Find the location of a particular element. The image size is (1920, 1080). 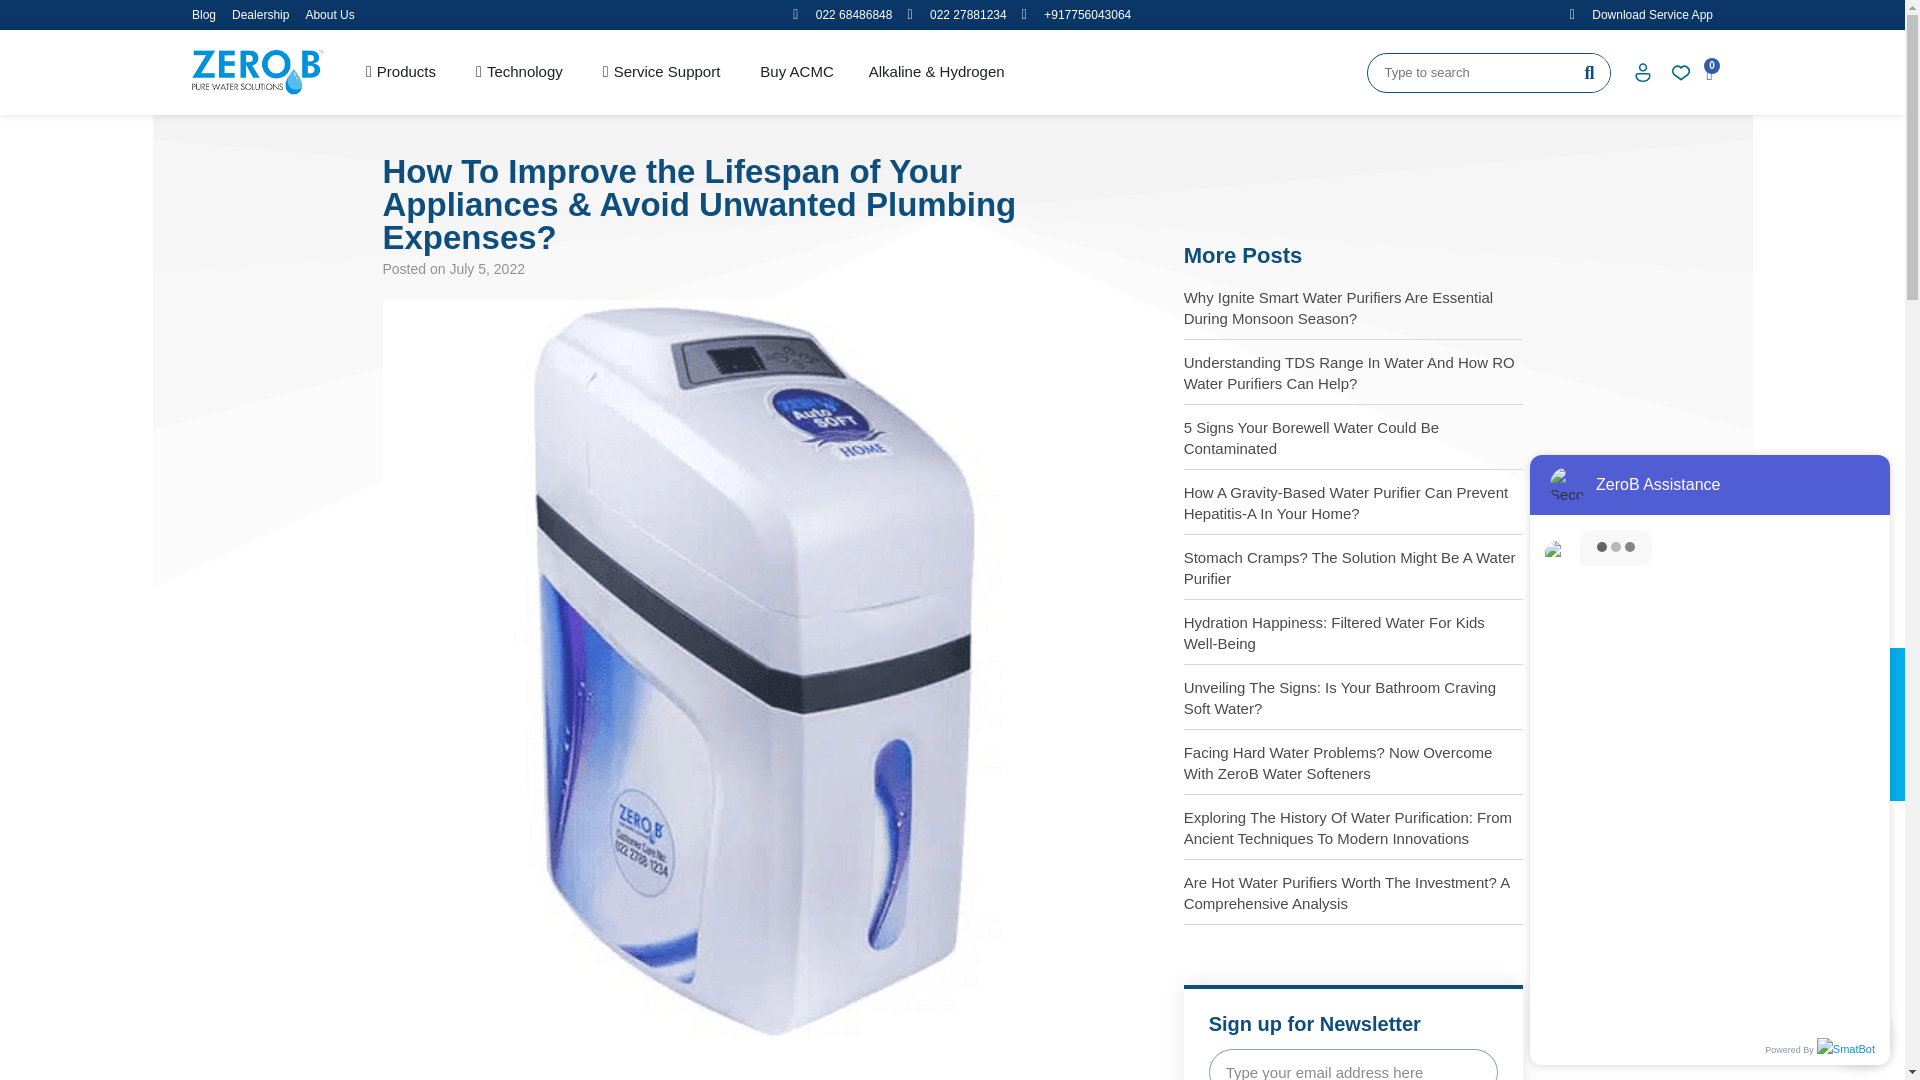

Products is located at coordinates (400, 72).